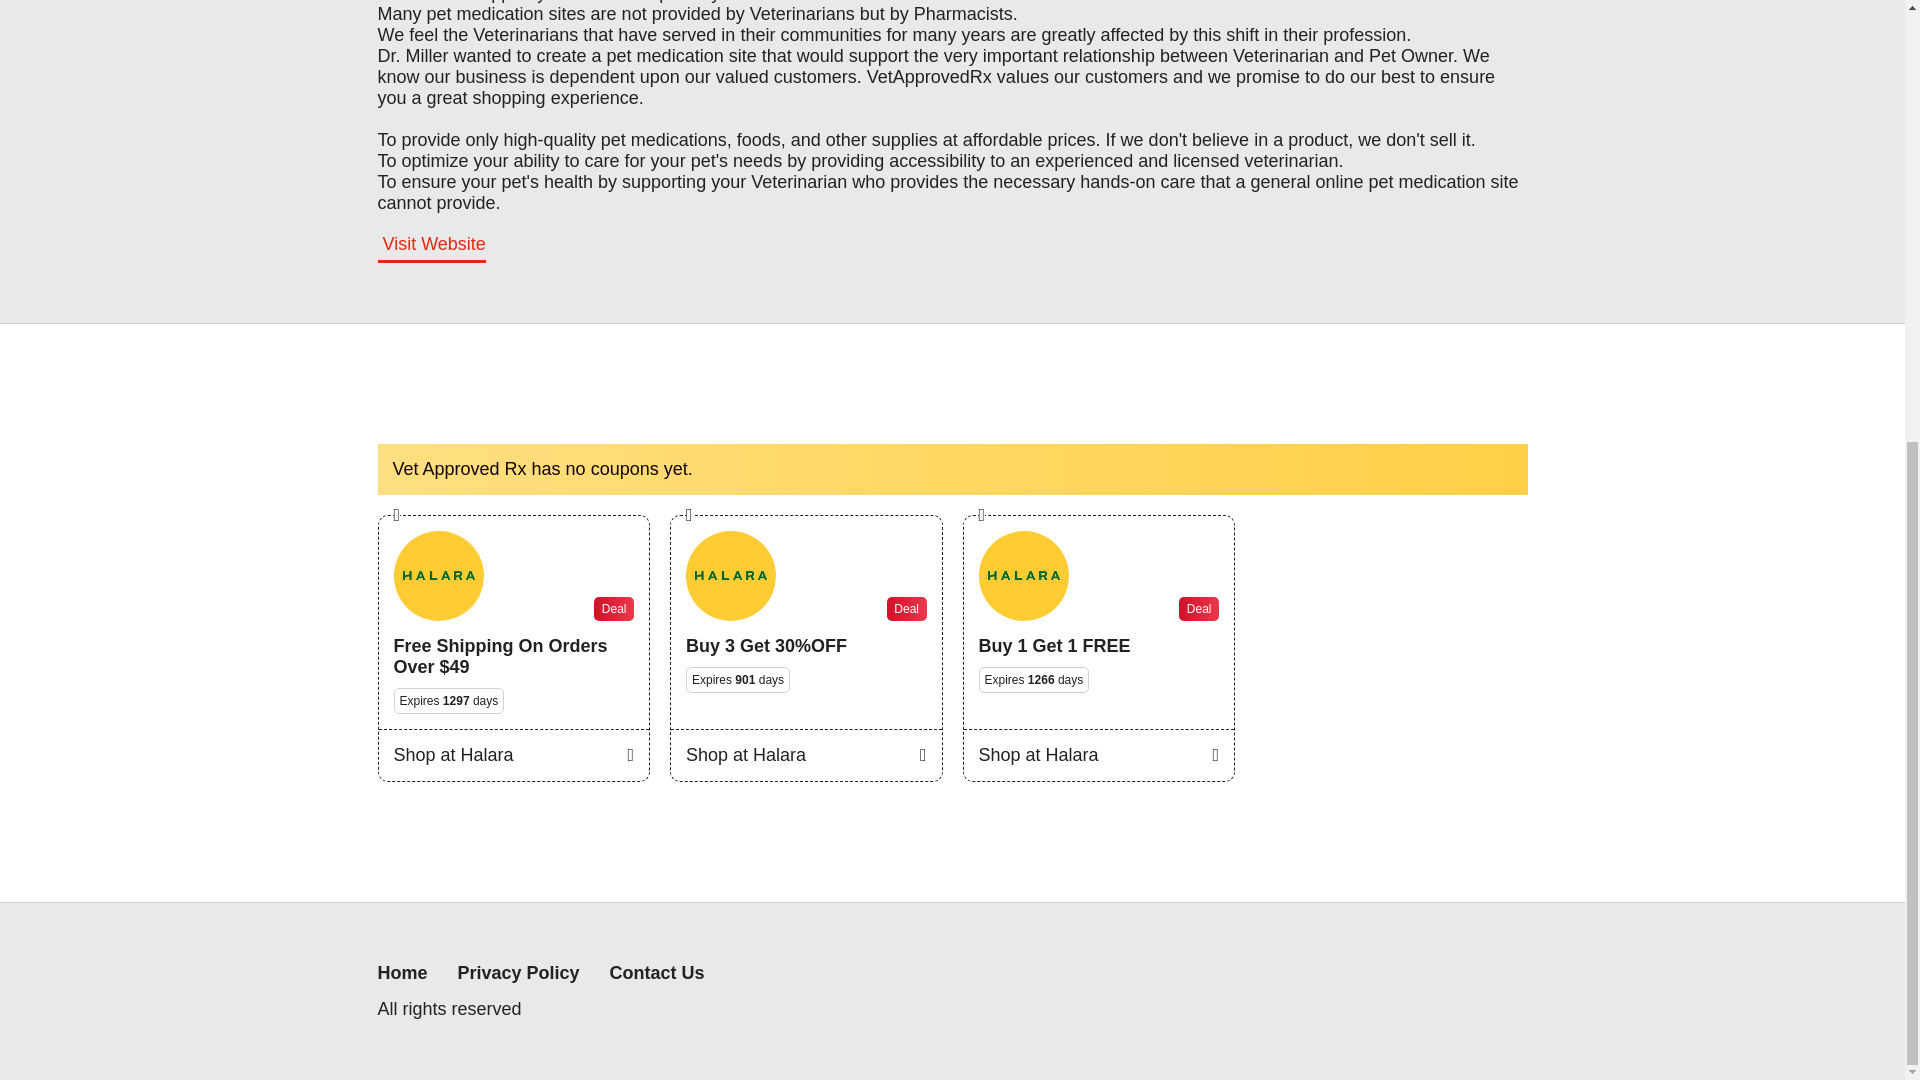 This screenshot has height=1080, width=1920. What do you see at coordinates (513, 754) in the screenshot?
I see `Shop at Halara` at bounding box center [513, 754].